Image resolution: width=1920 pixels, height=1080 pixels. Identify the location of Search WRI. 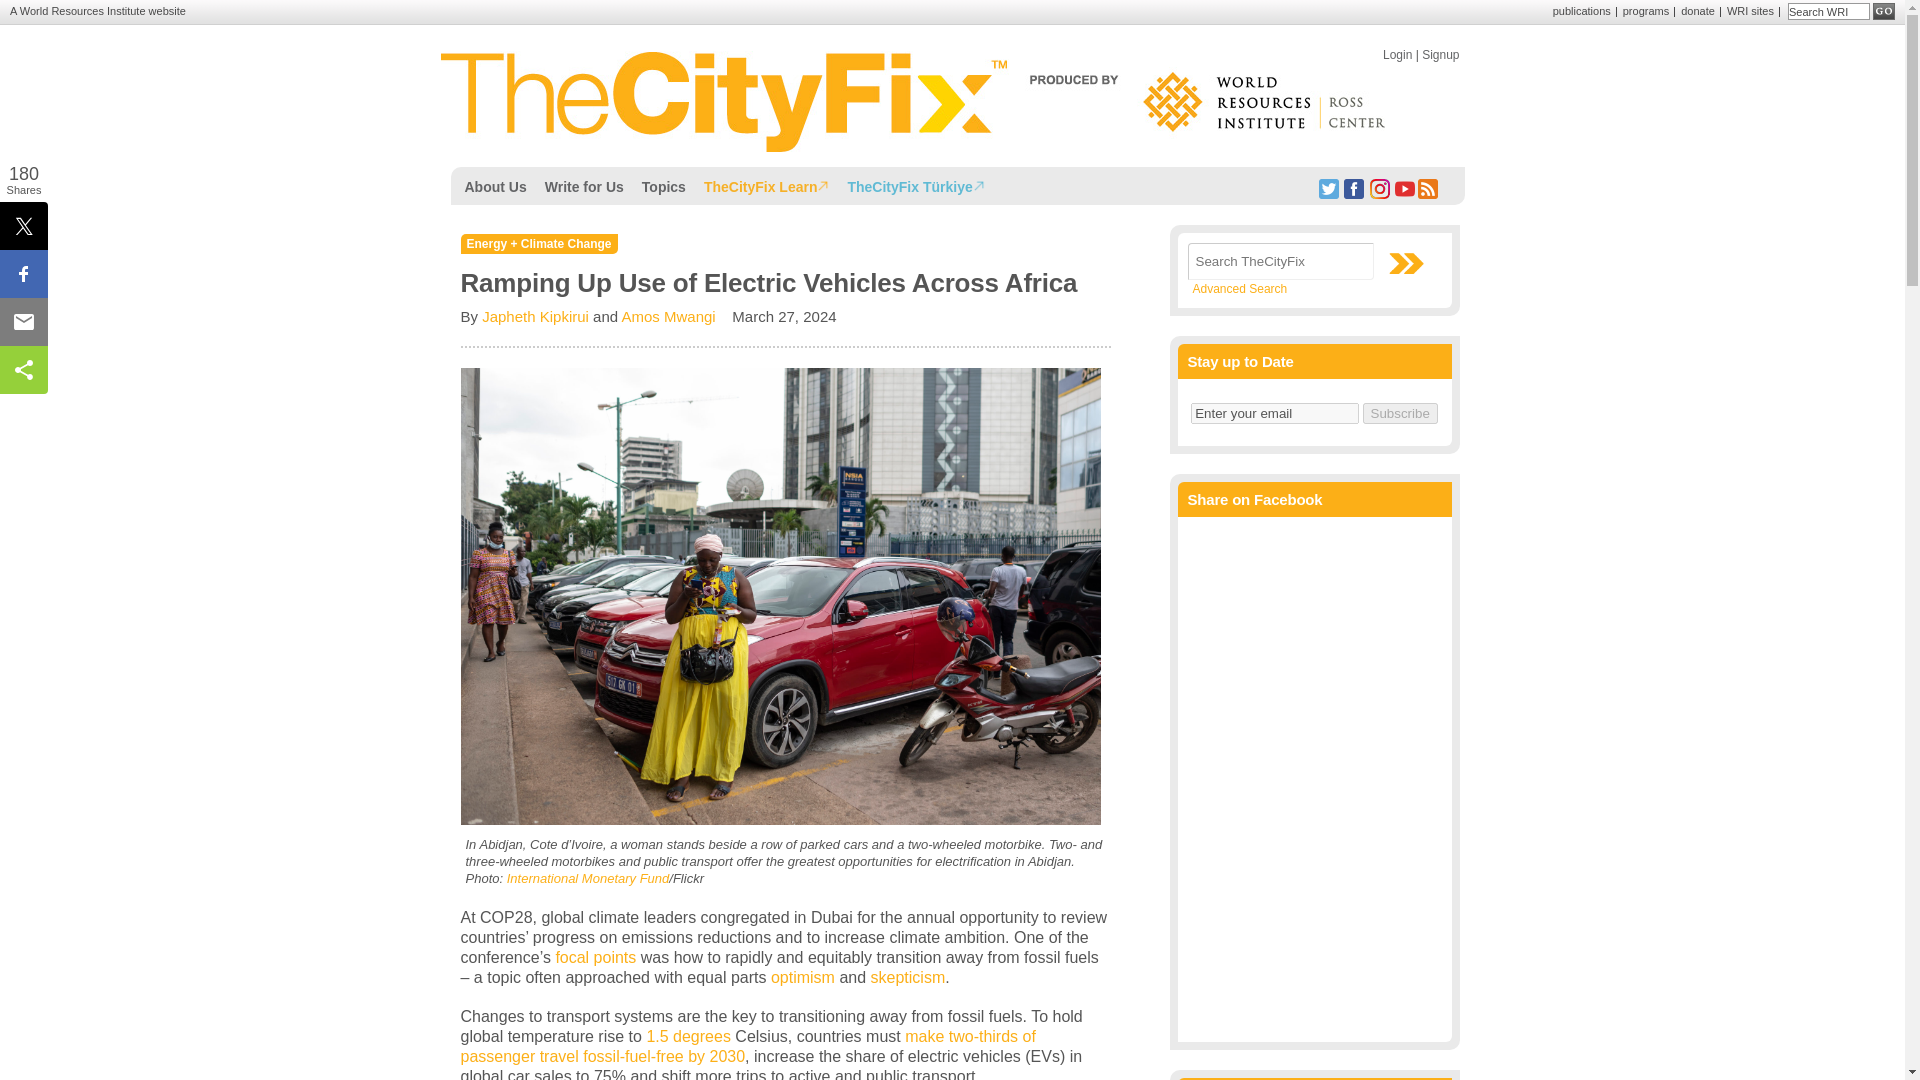
(1828, 12).